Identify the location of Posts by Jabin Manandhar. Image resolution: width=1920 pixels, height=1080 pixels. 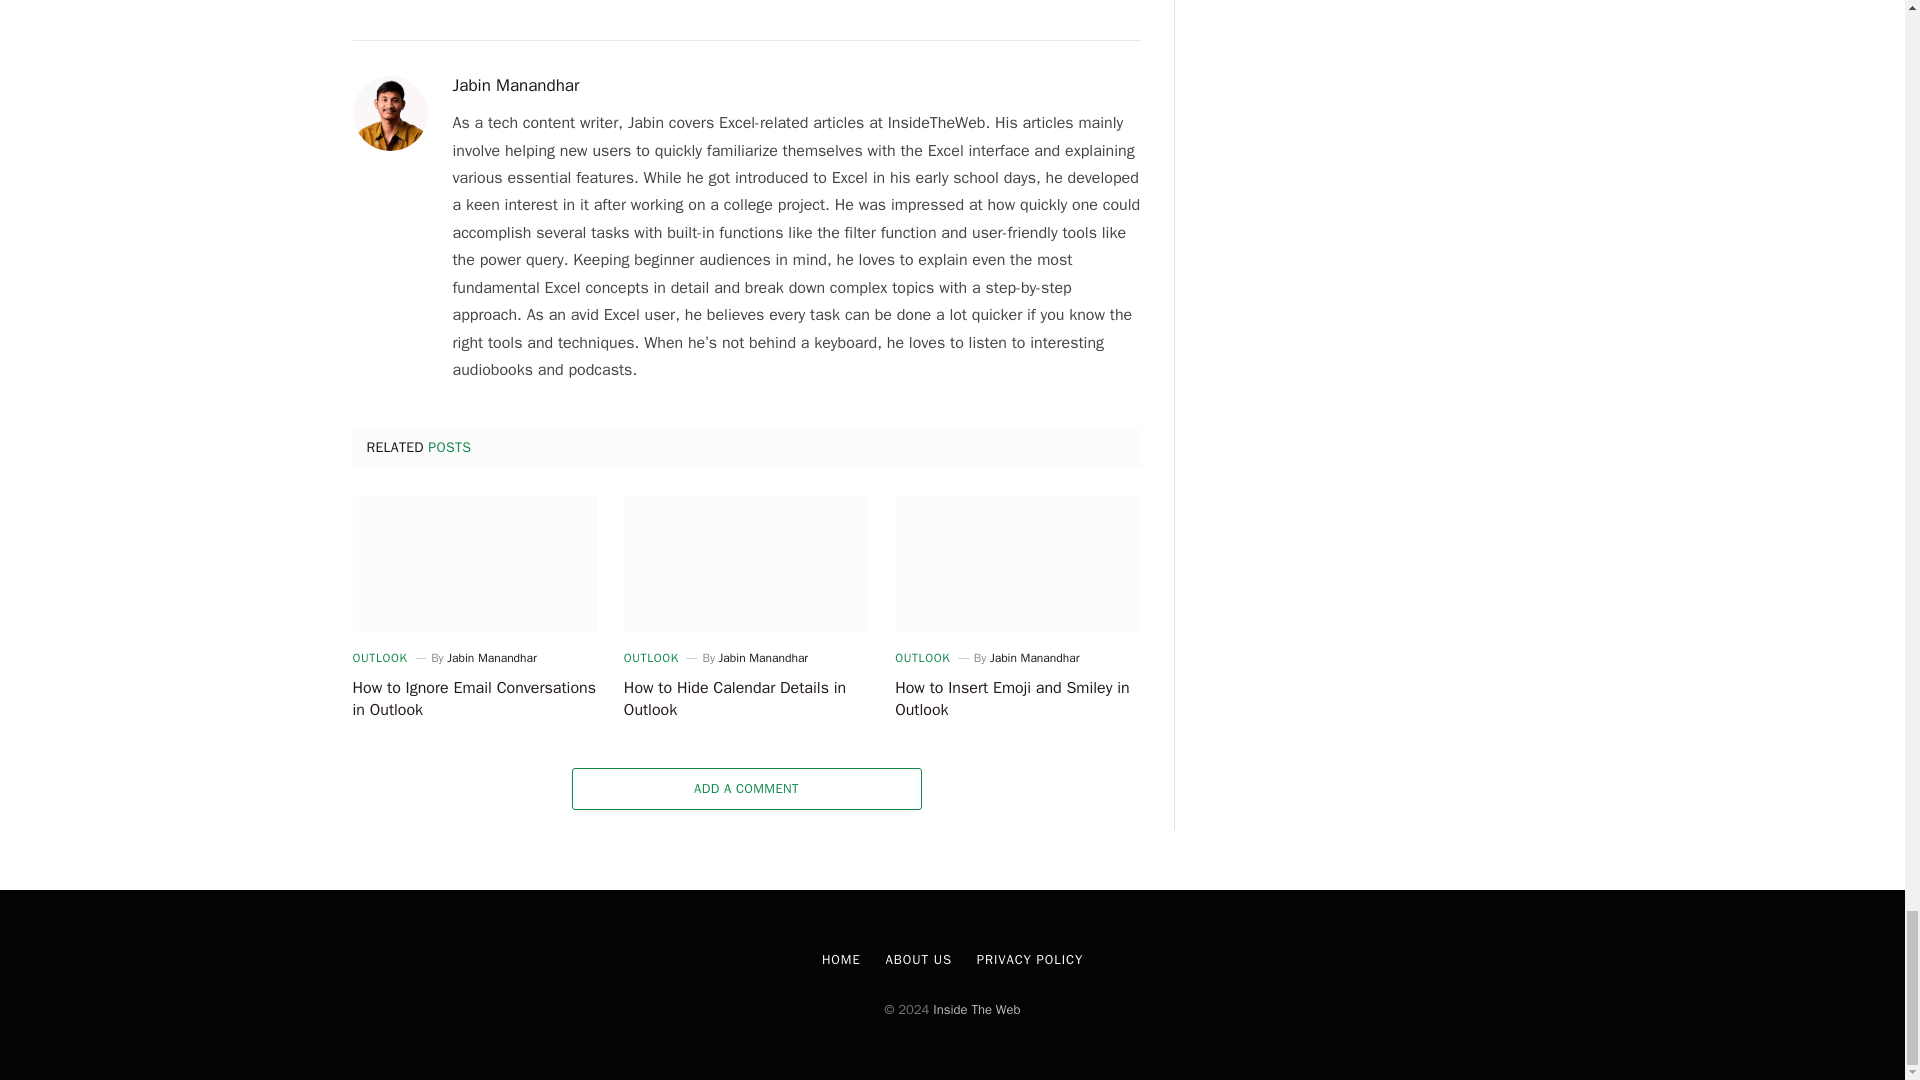
(492, 658).